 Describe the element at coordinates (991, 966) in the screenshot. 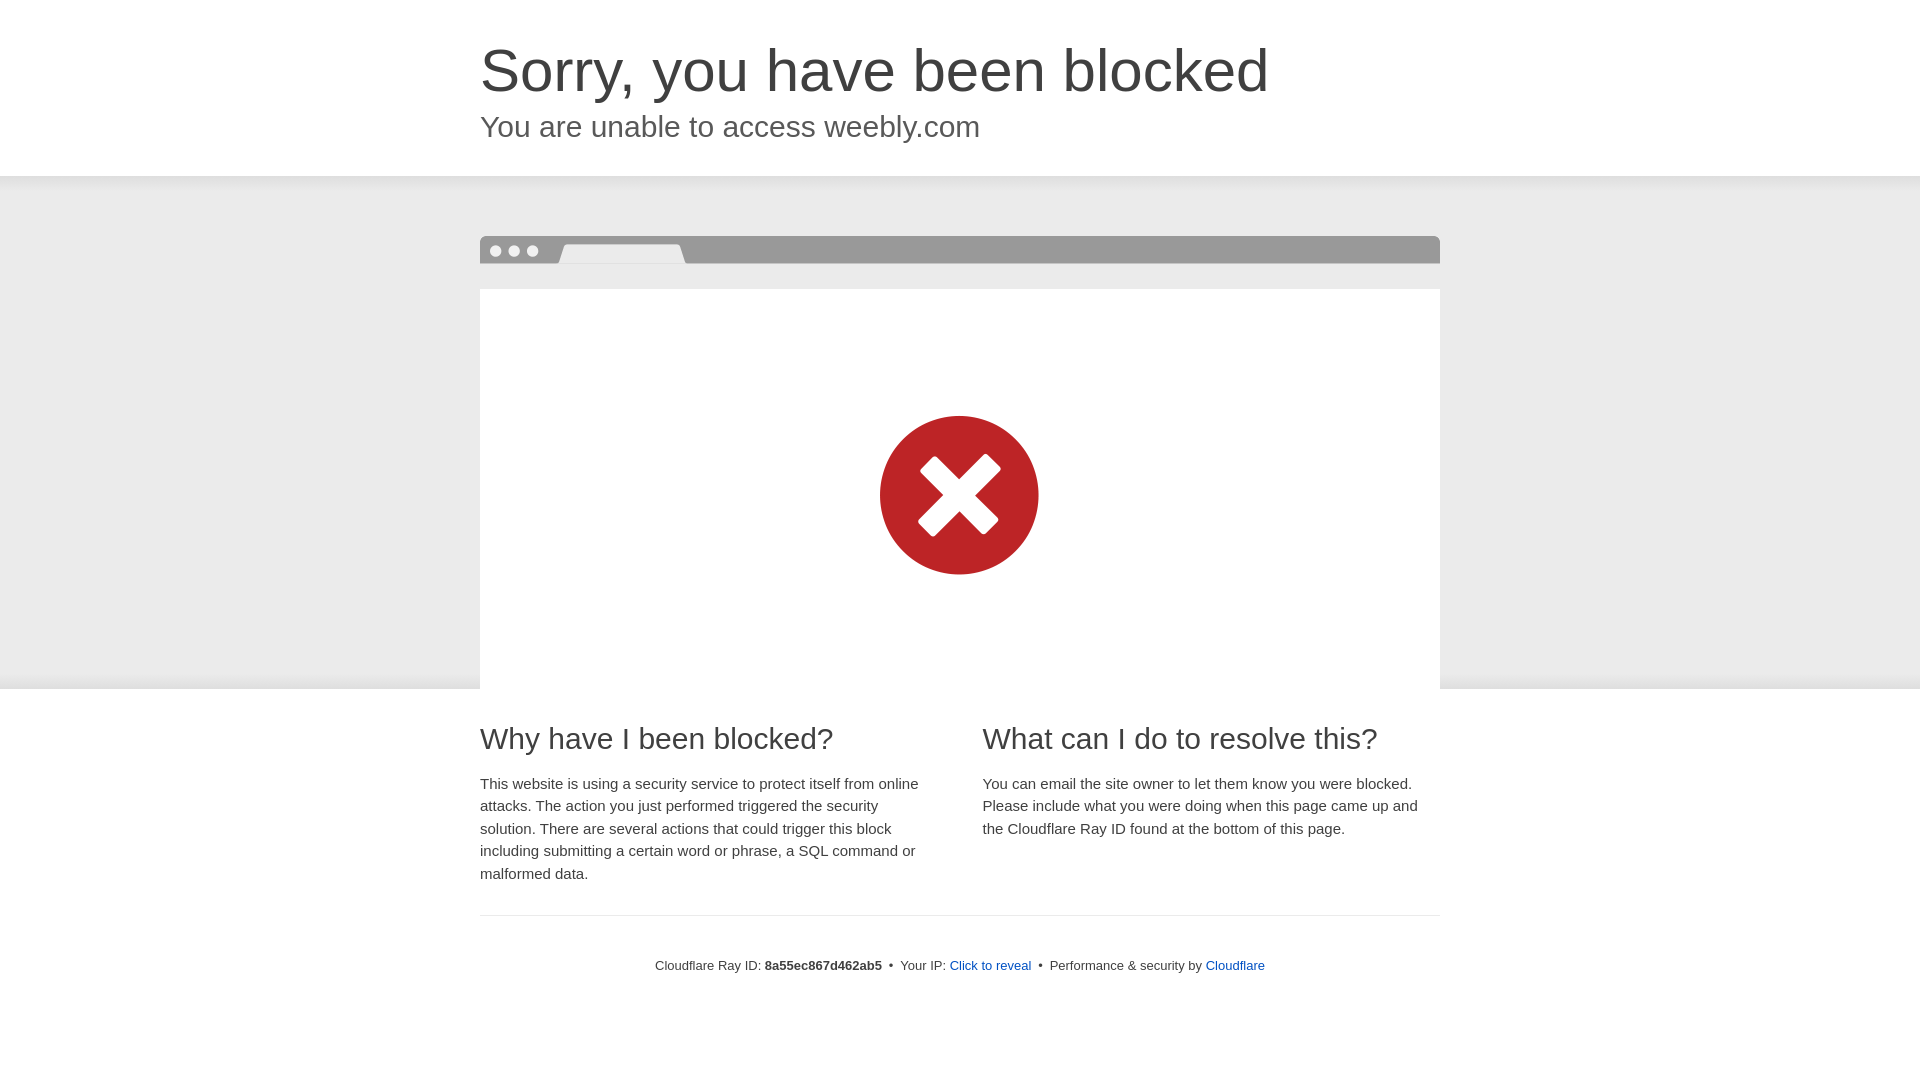

I see `Click to reveal` at that location.